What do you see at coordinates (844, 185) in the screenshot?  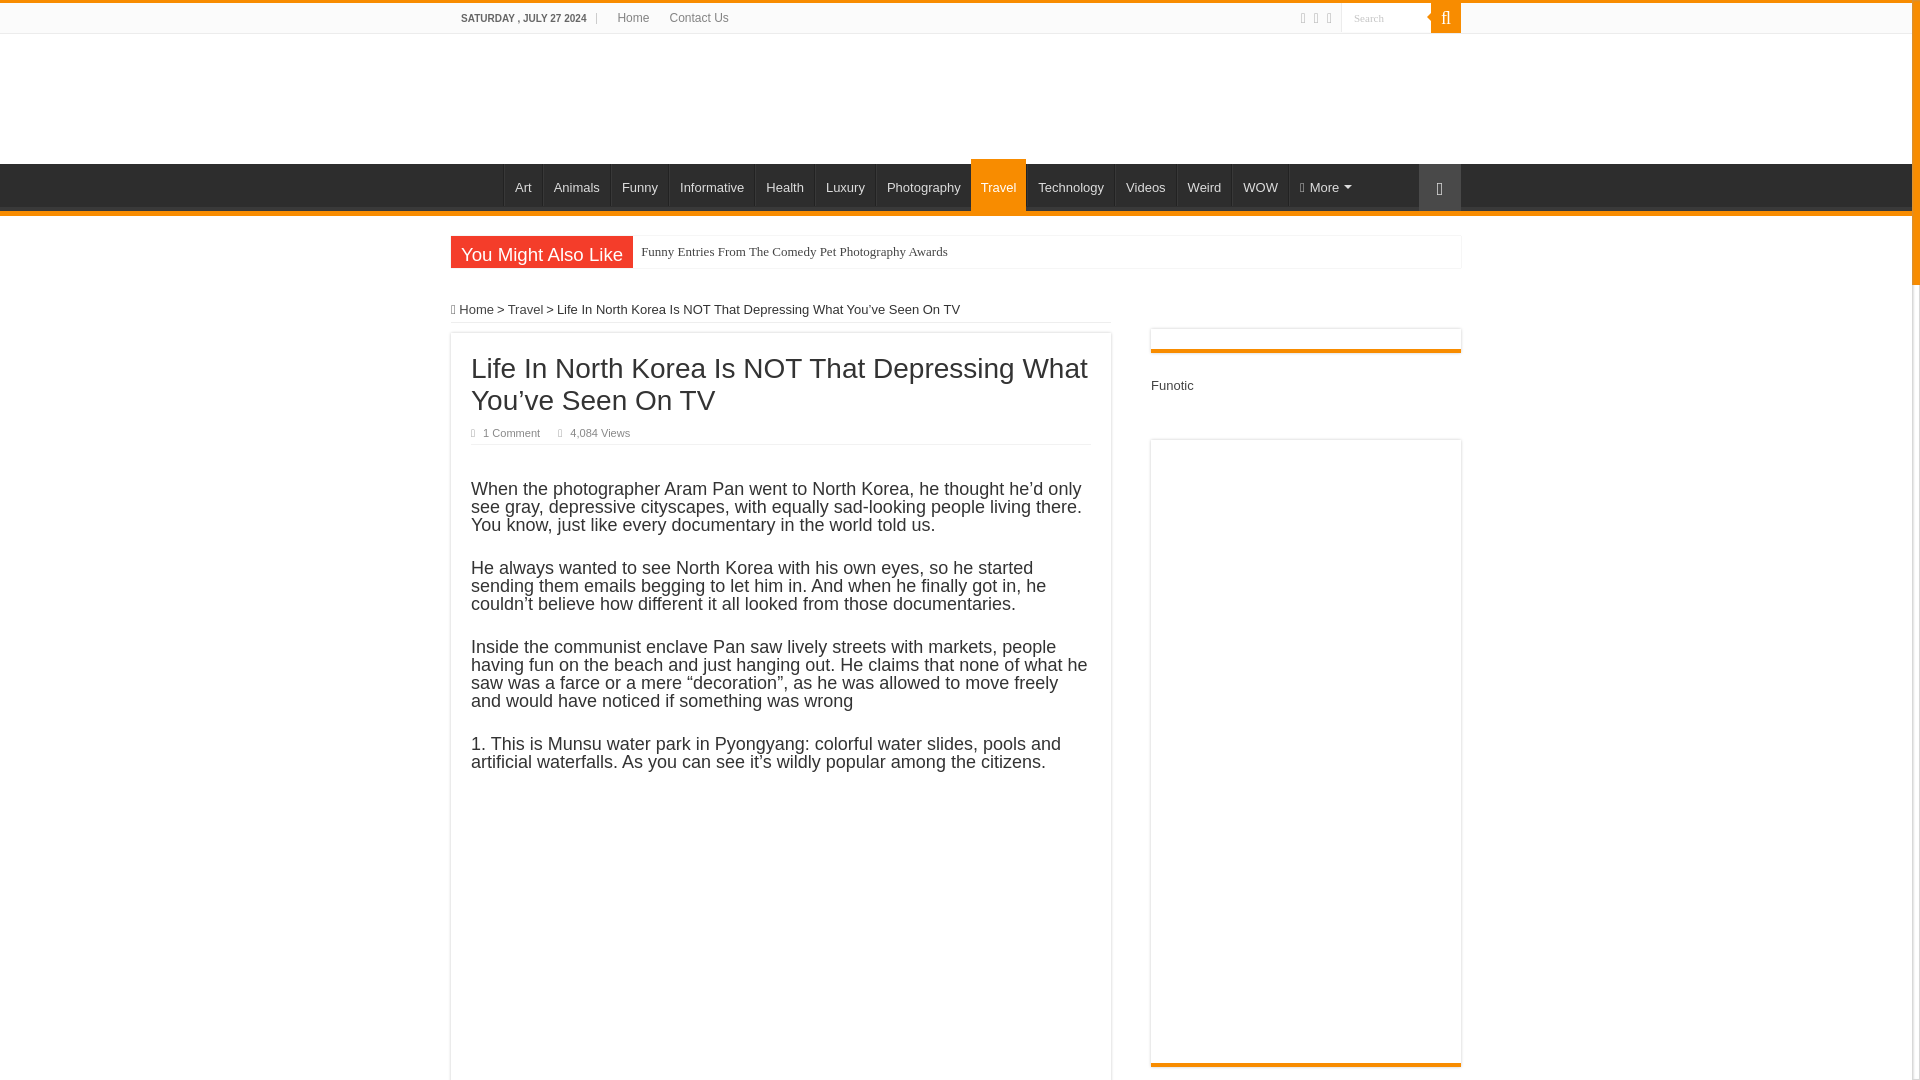 I see `Luxury` at bounding box center [844, 185].